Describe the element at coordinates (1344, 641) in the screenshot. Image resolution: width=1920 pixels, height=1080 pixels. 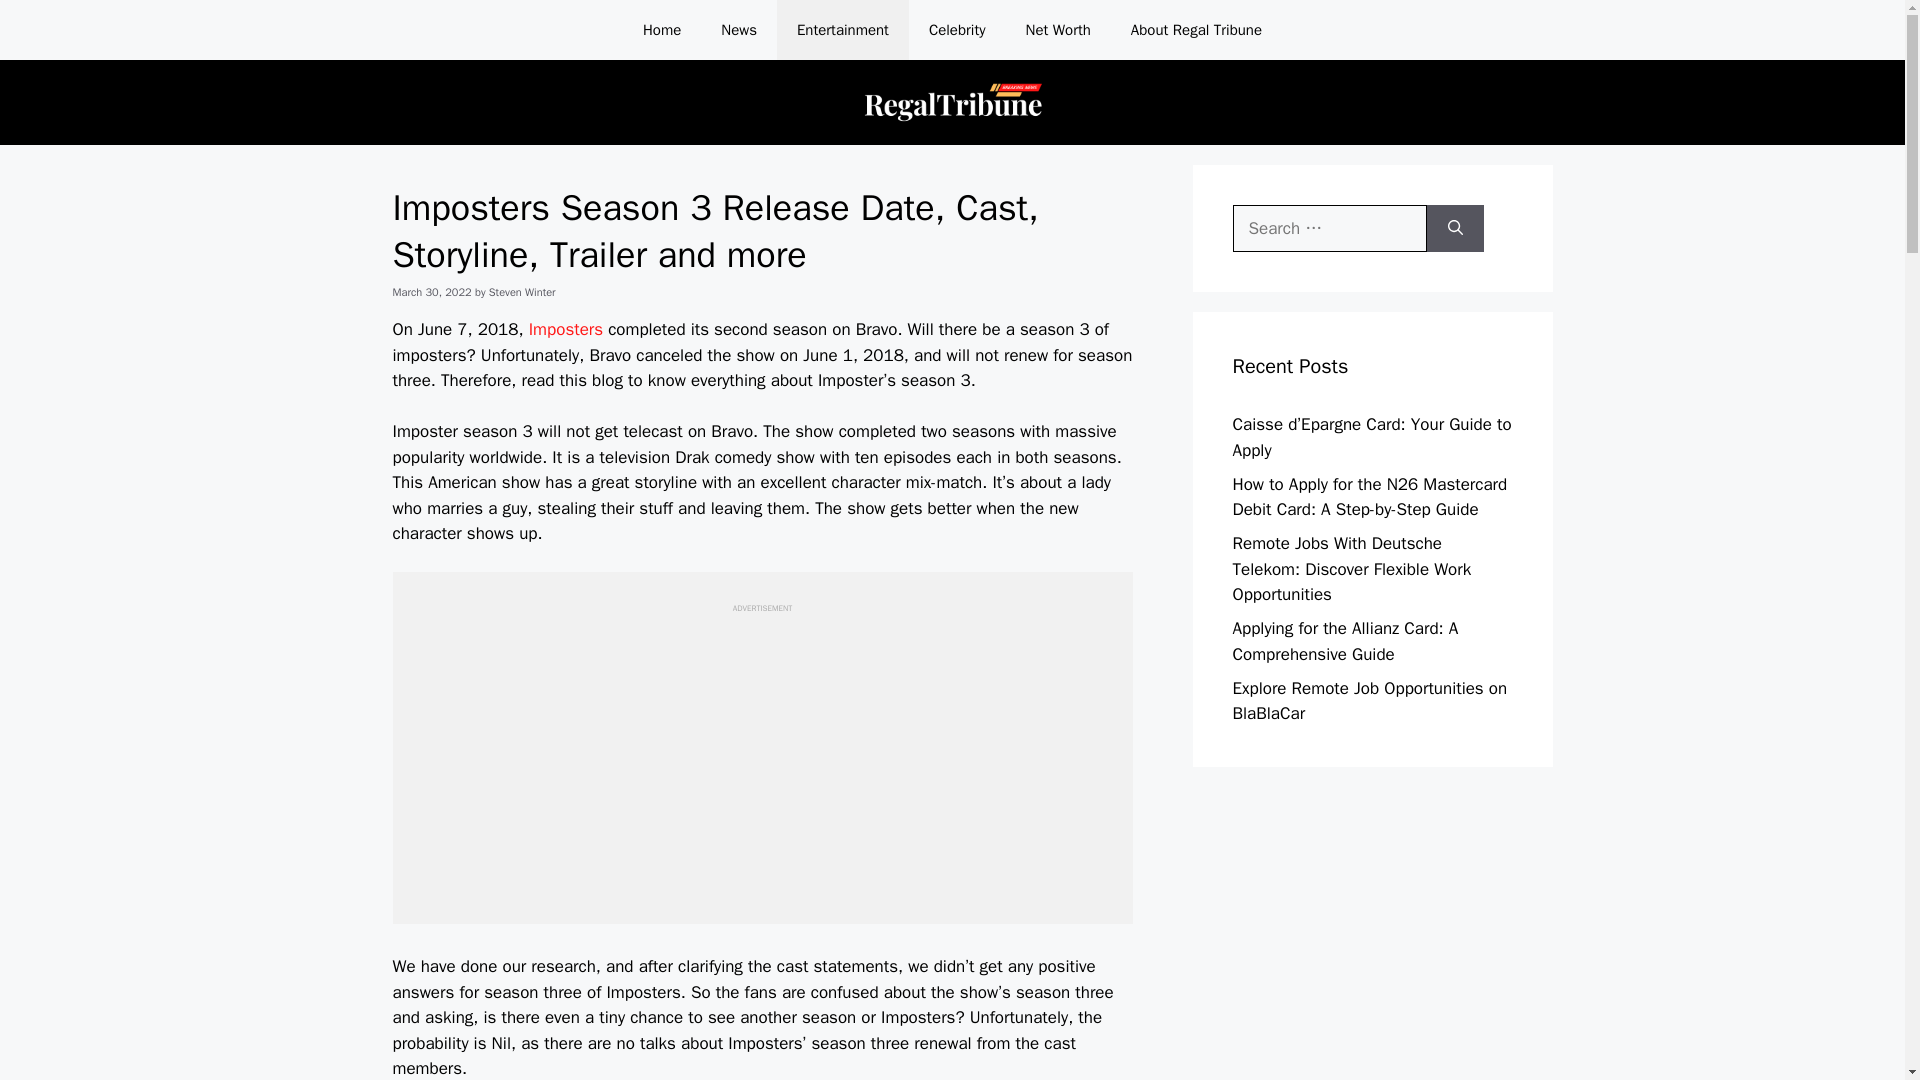
I see `Applying for the Allianz Card: A Comprehensive Guide` at that location.